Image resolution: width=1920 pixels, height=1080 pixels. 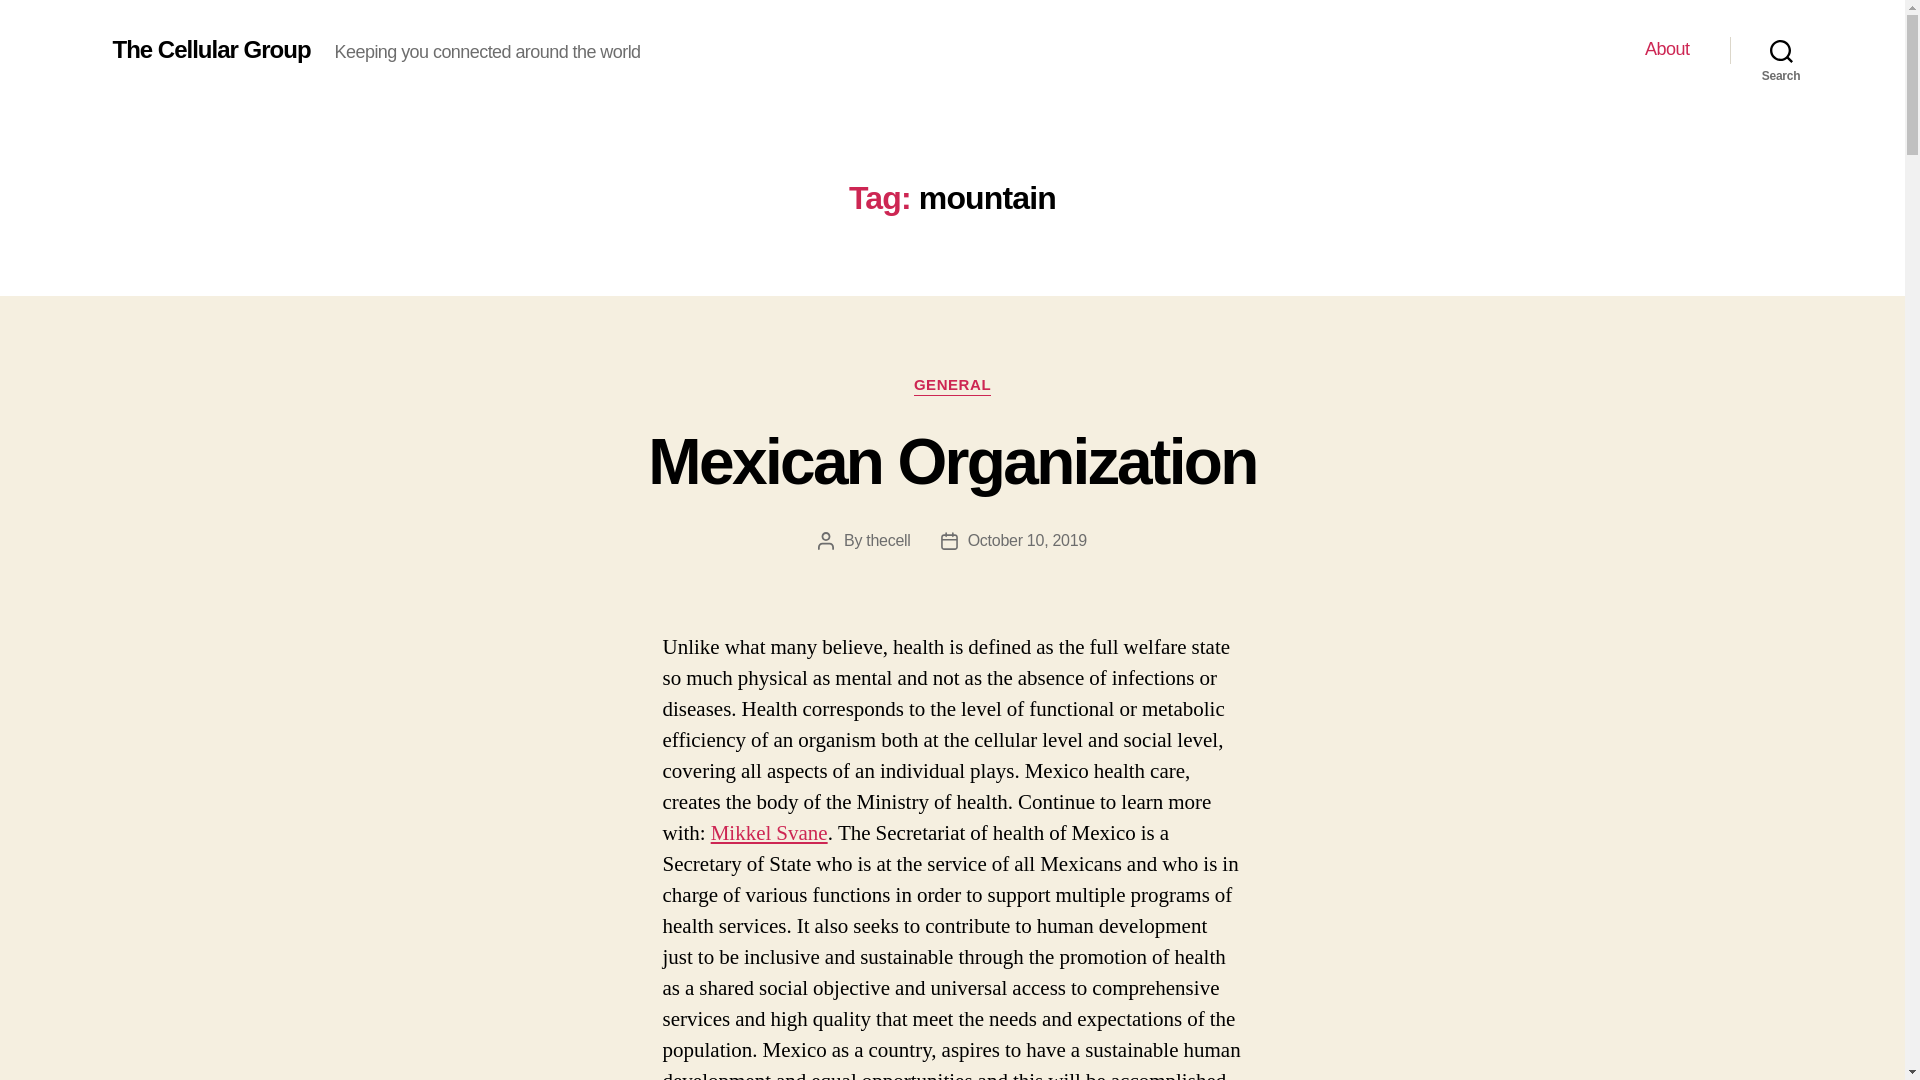 I want to click on Search, so click(x=1781, y=50).